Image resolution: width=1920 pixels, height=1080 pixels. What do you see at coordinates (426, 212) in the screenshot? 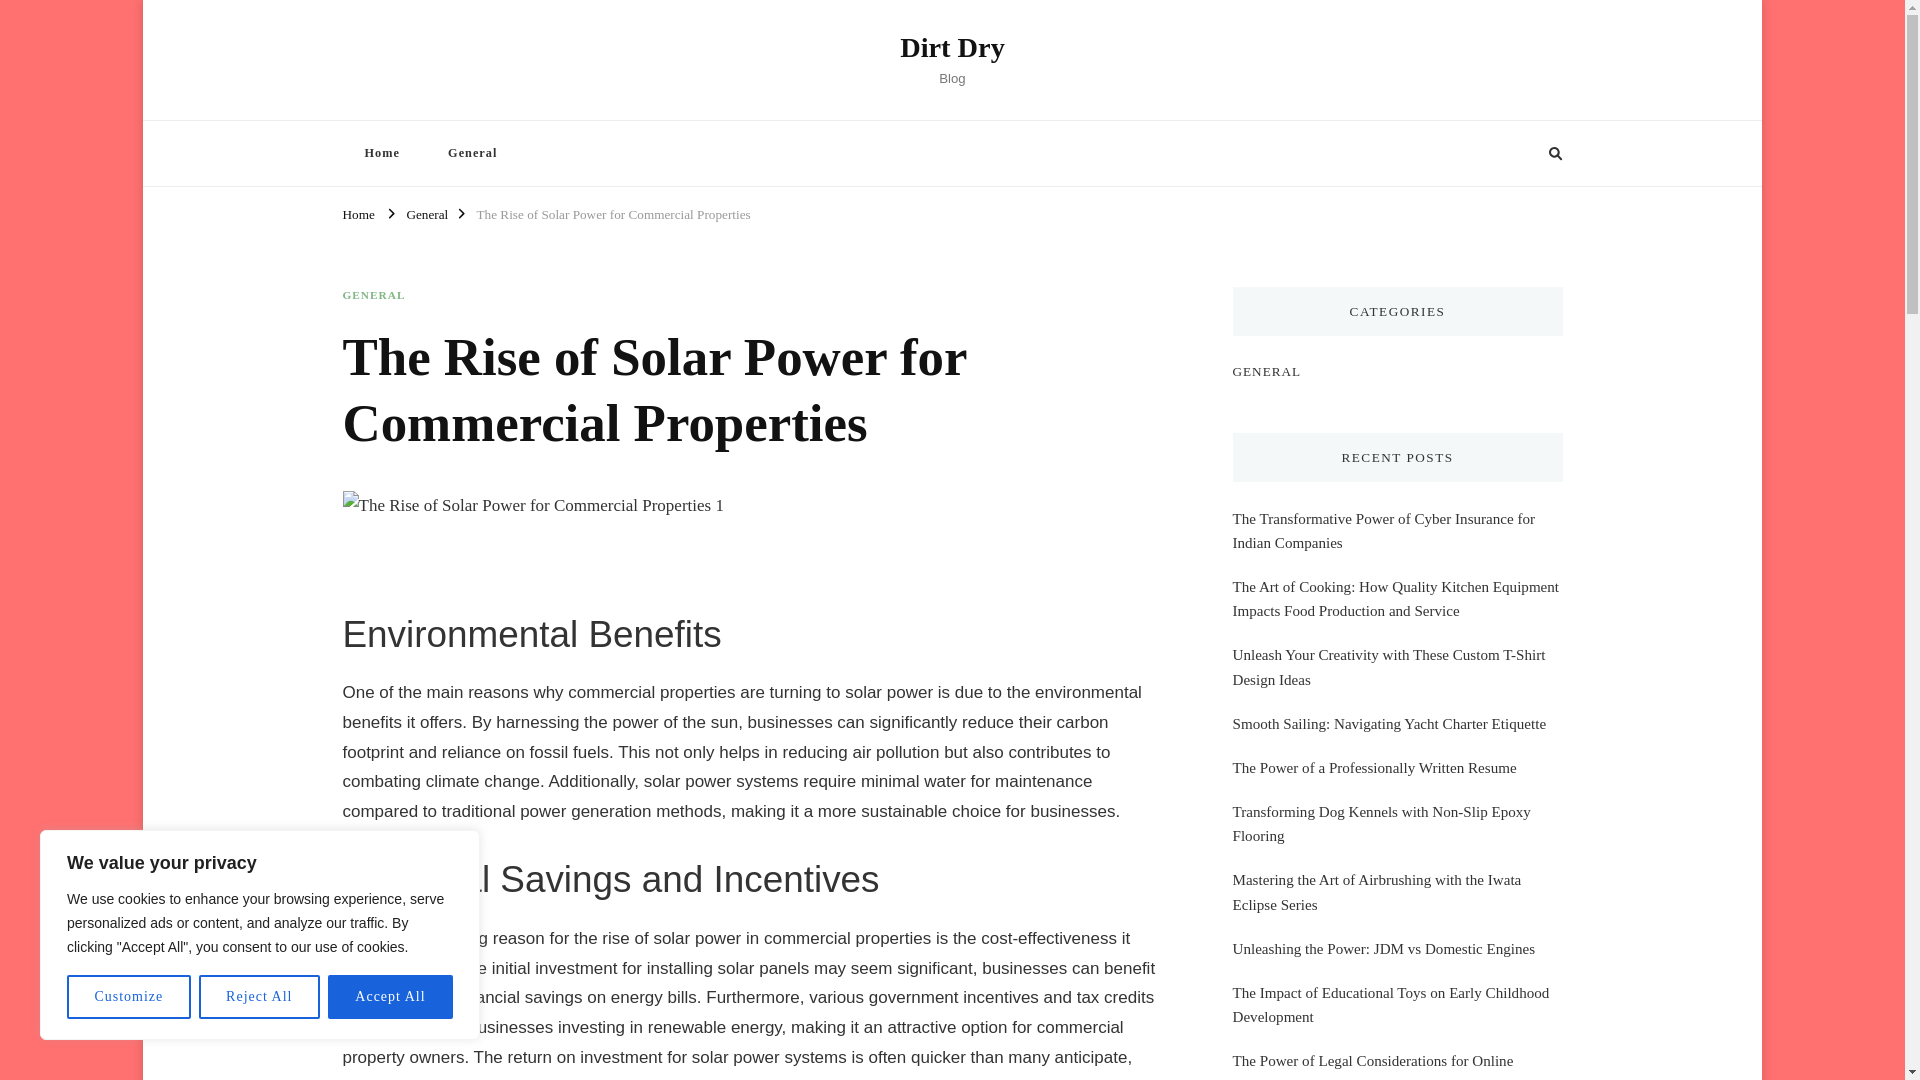
I see `General` at bounding box center [426, 212].